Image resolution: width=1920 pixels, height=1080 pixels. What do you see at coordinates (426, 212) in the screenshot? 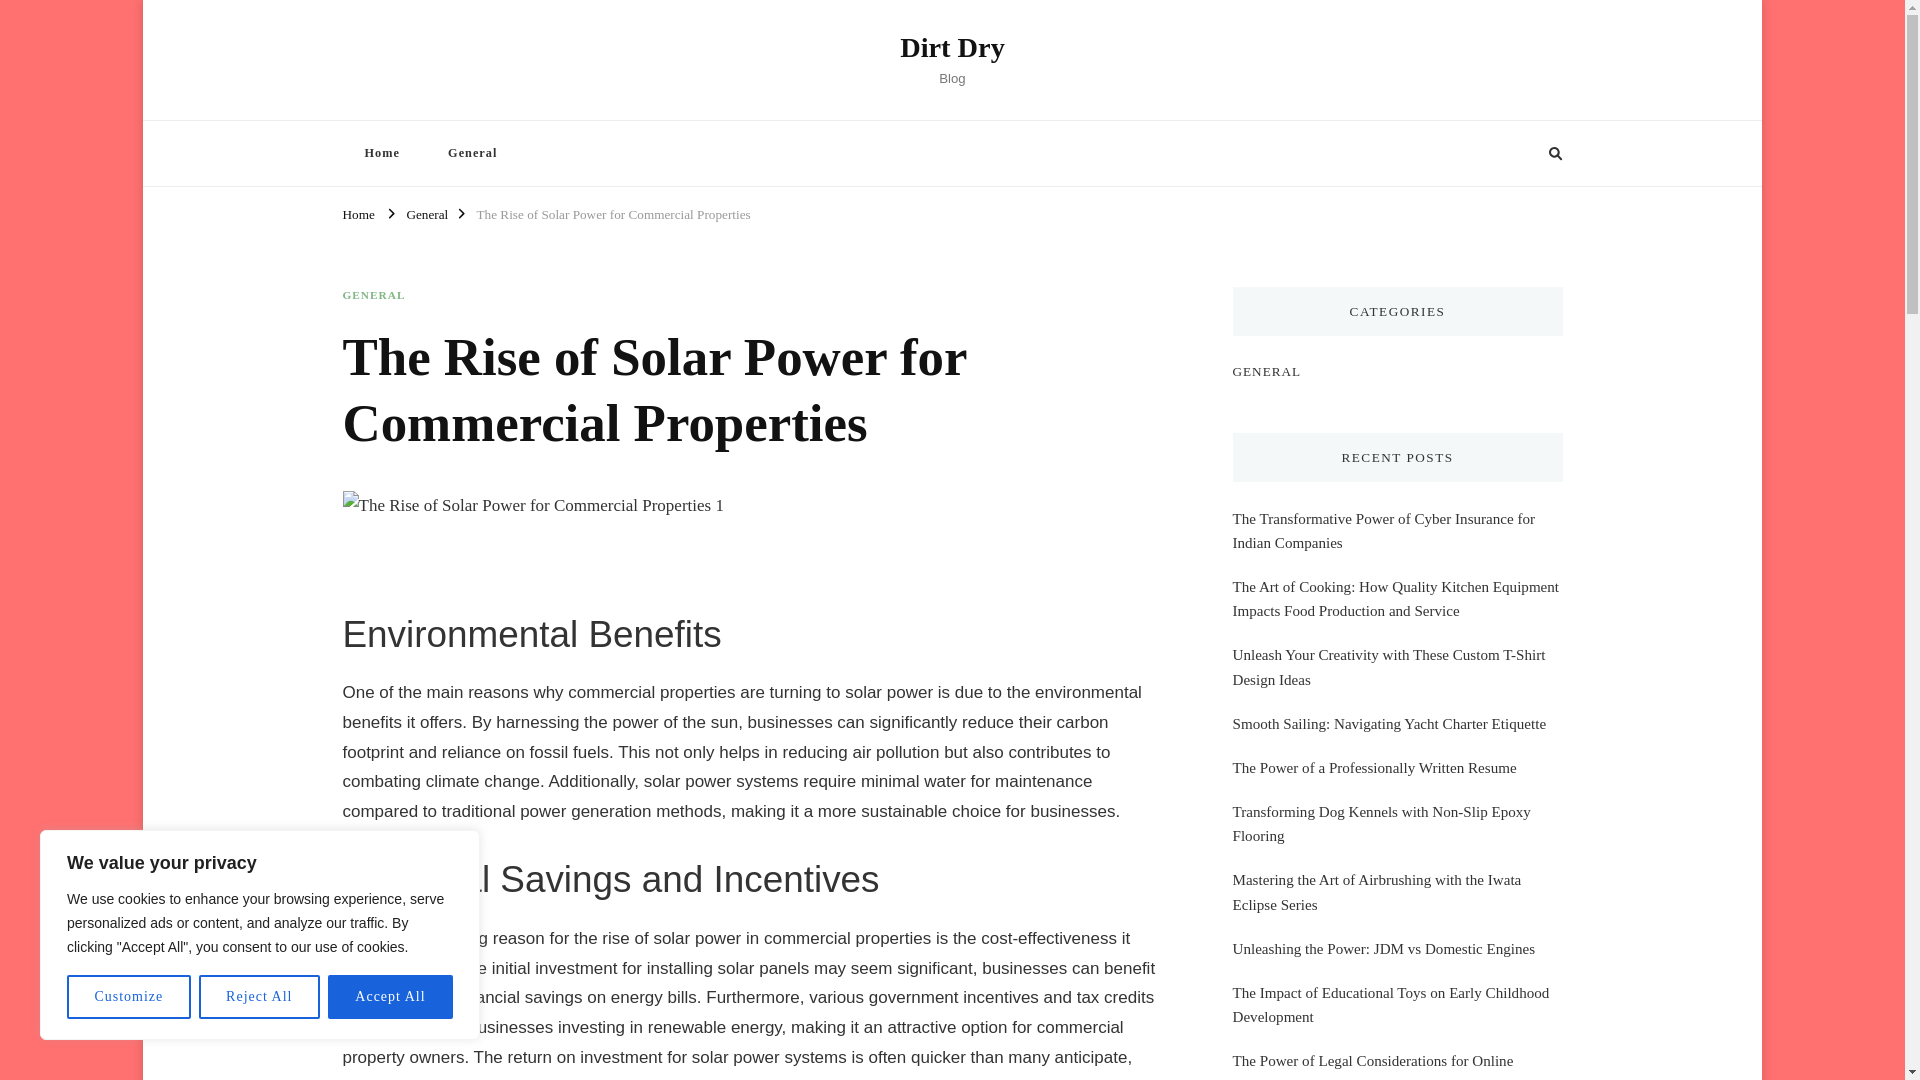
I see `General` at bounding box center [426, 212].